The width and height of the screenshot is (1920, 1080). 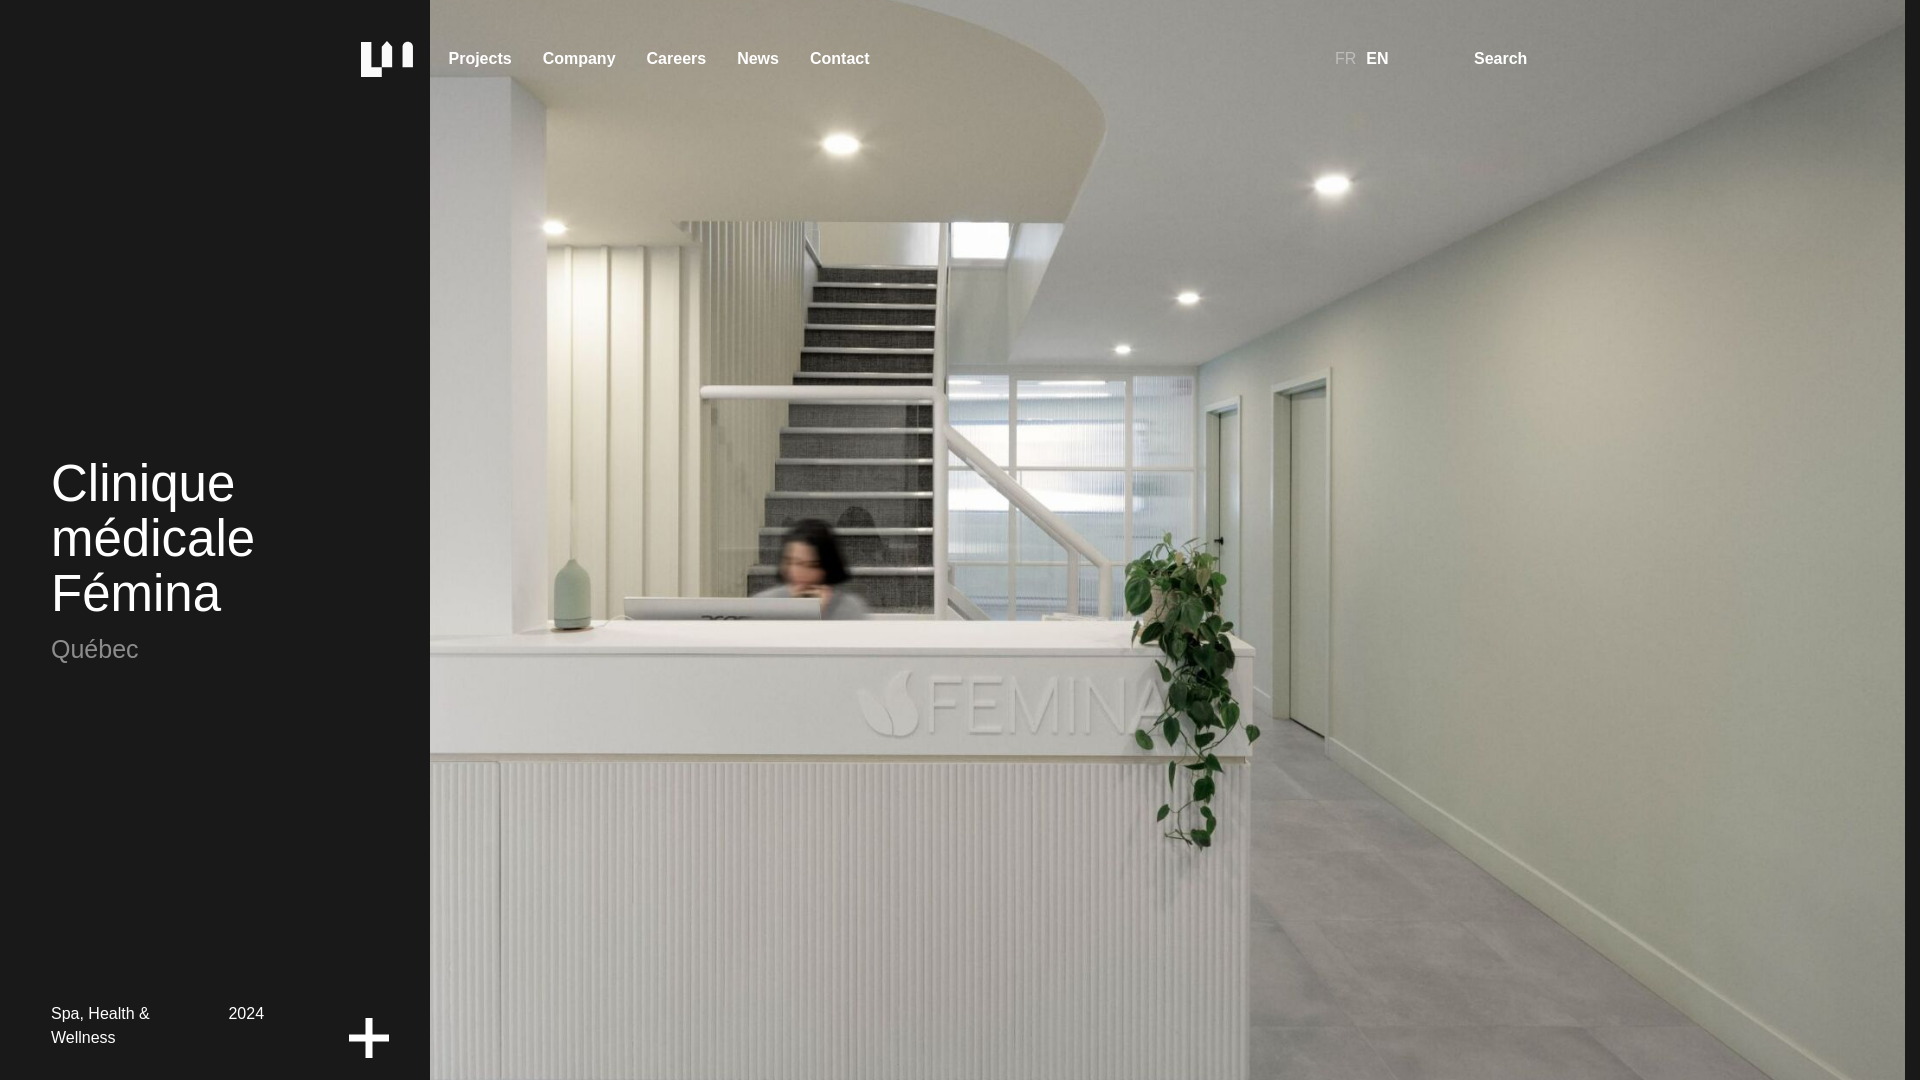 I want to click on EN, so click(x=1382, y=58).